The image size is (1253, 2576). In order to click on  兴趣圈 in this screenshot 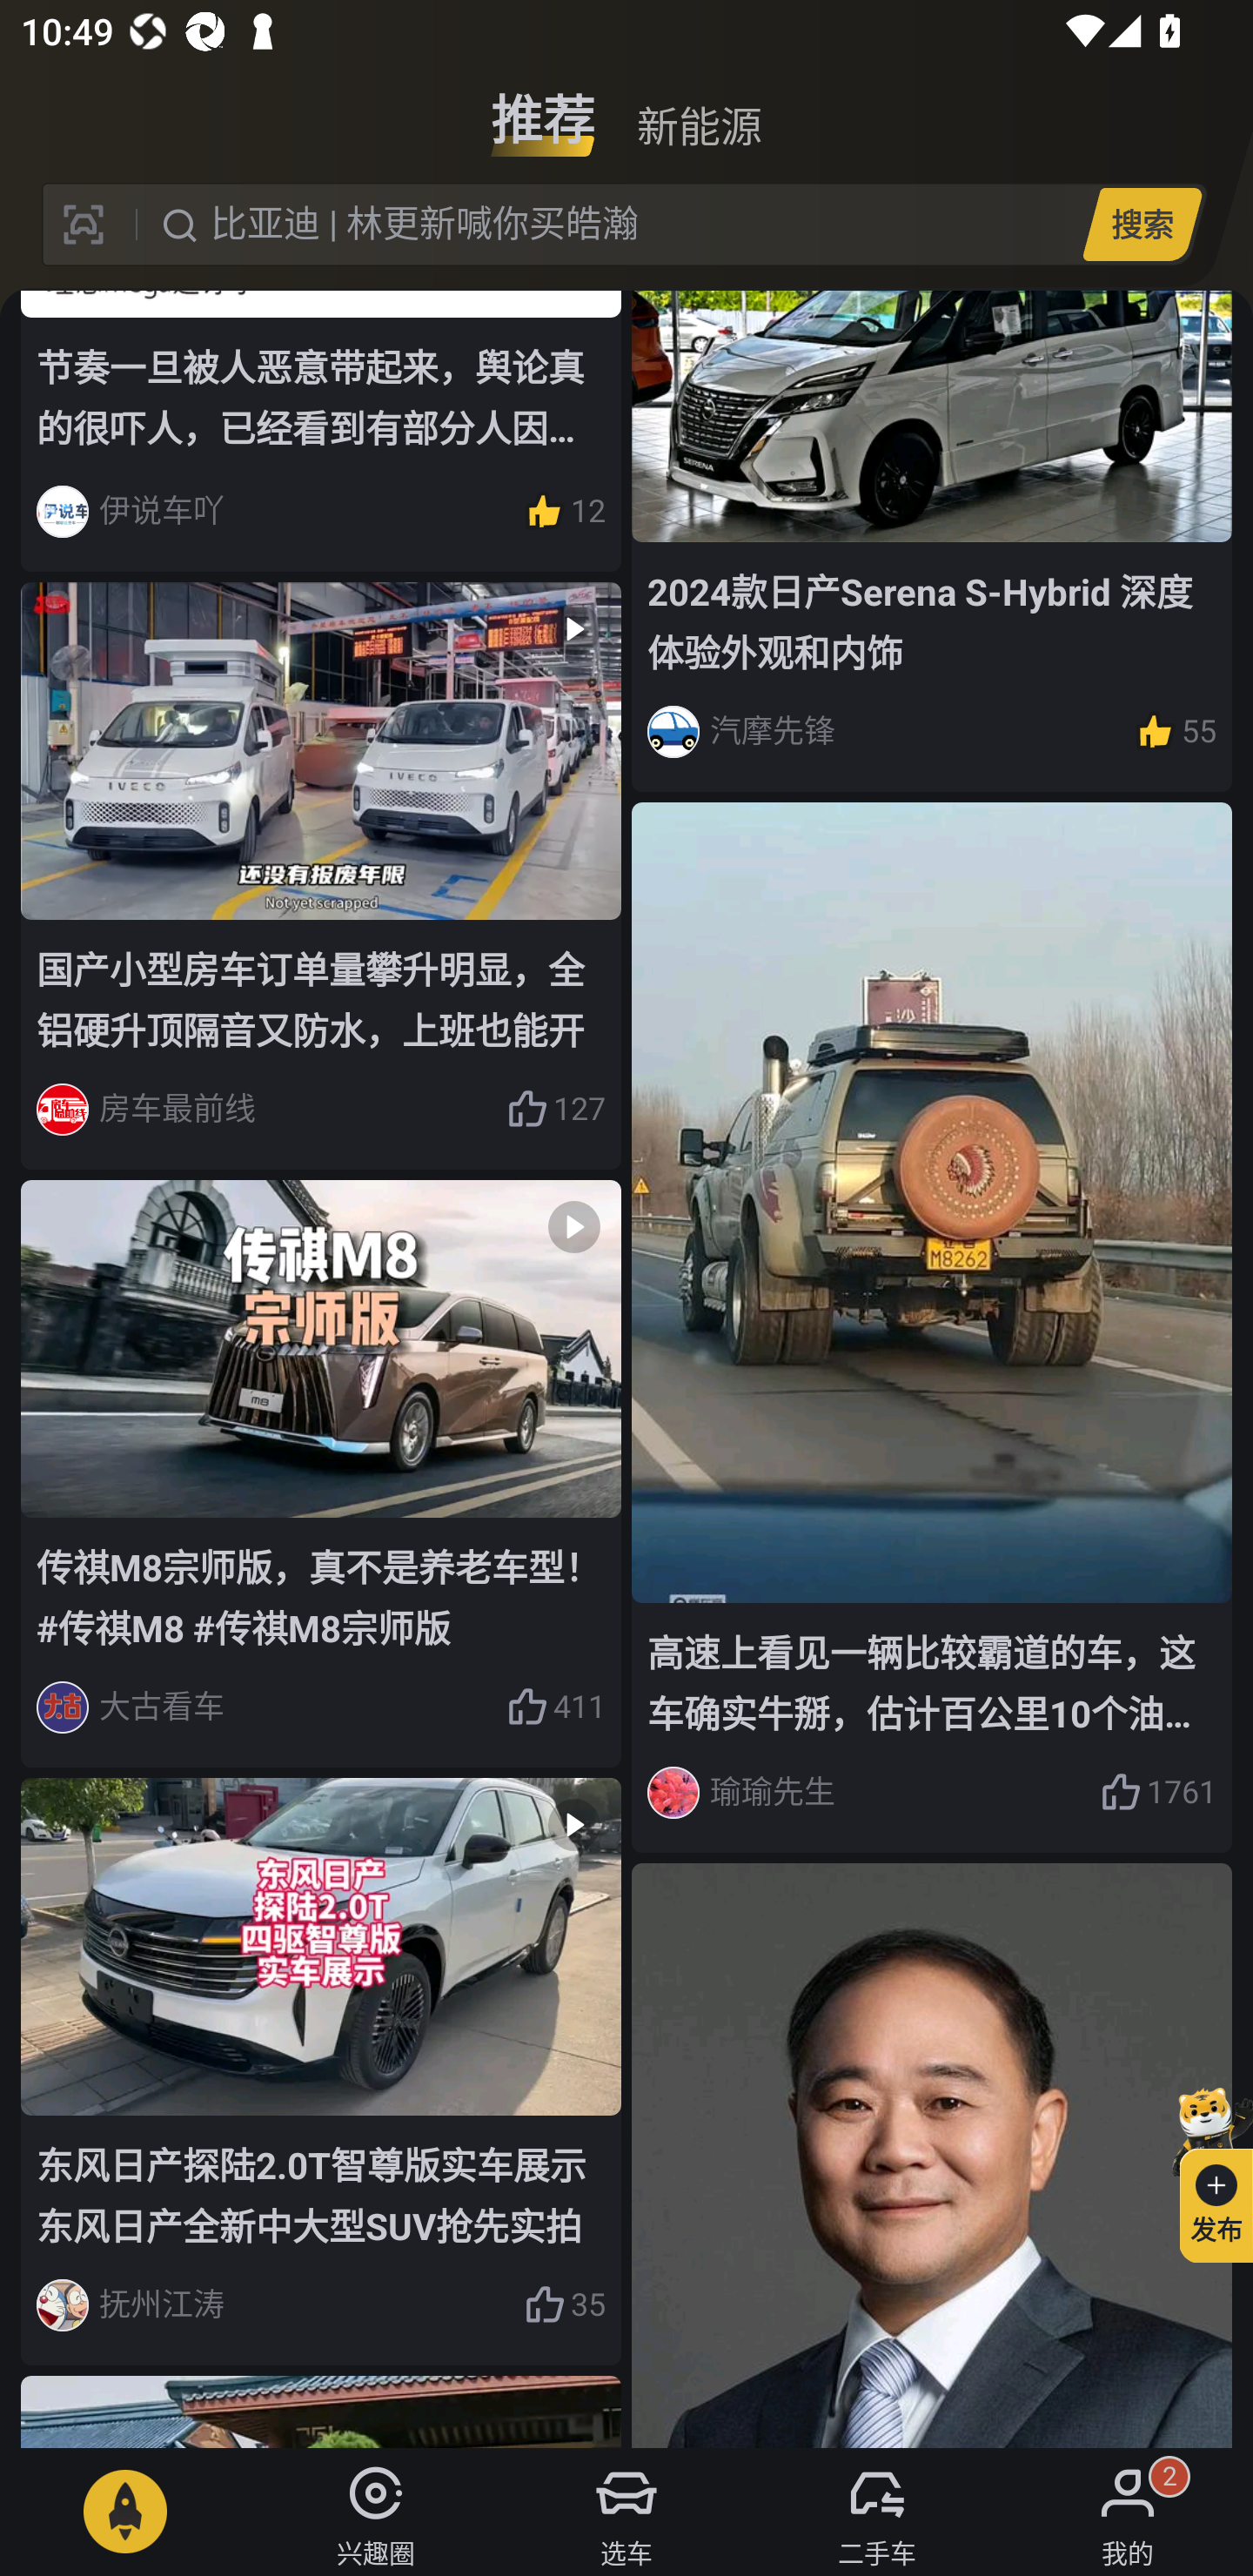, I will do `click(376, 2512)`.